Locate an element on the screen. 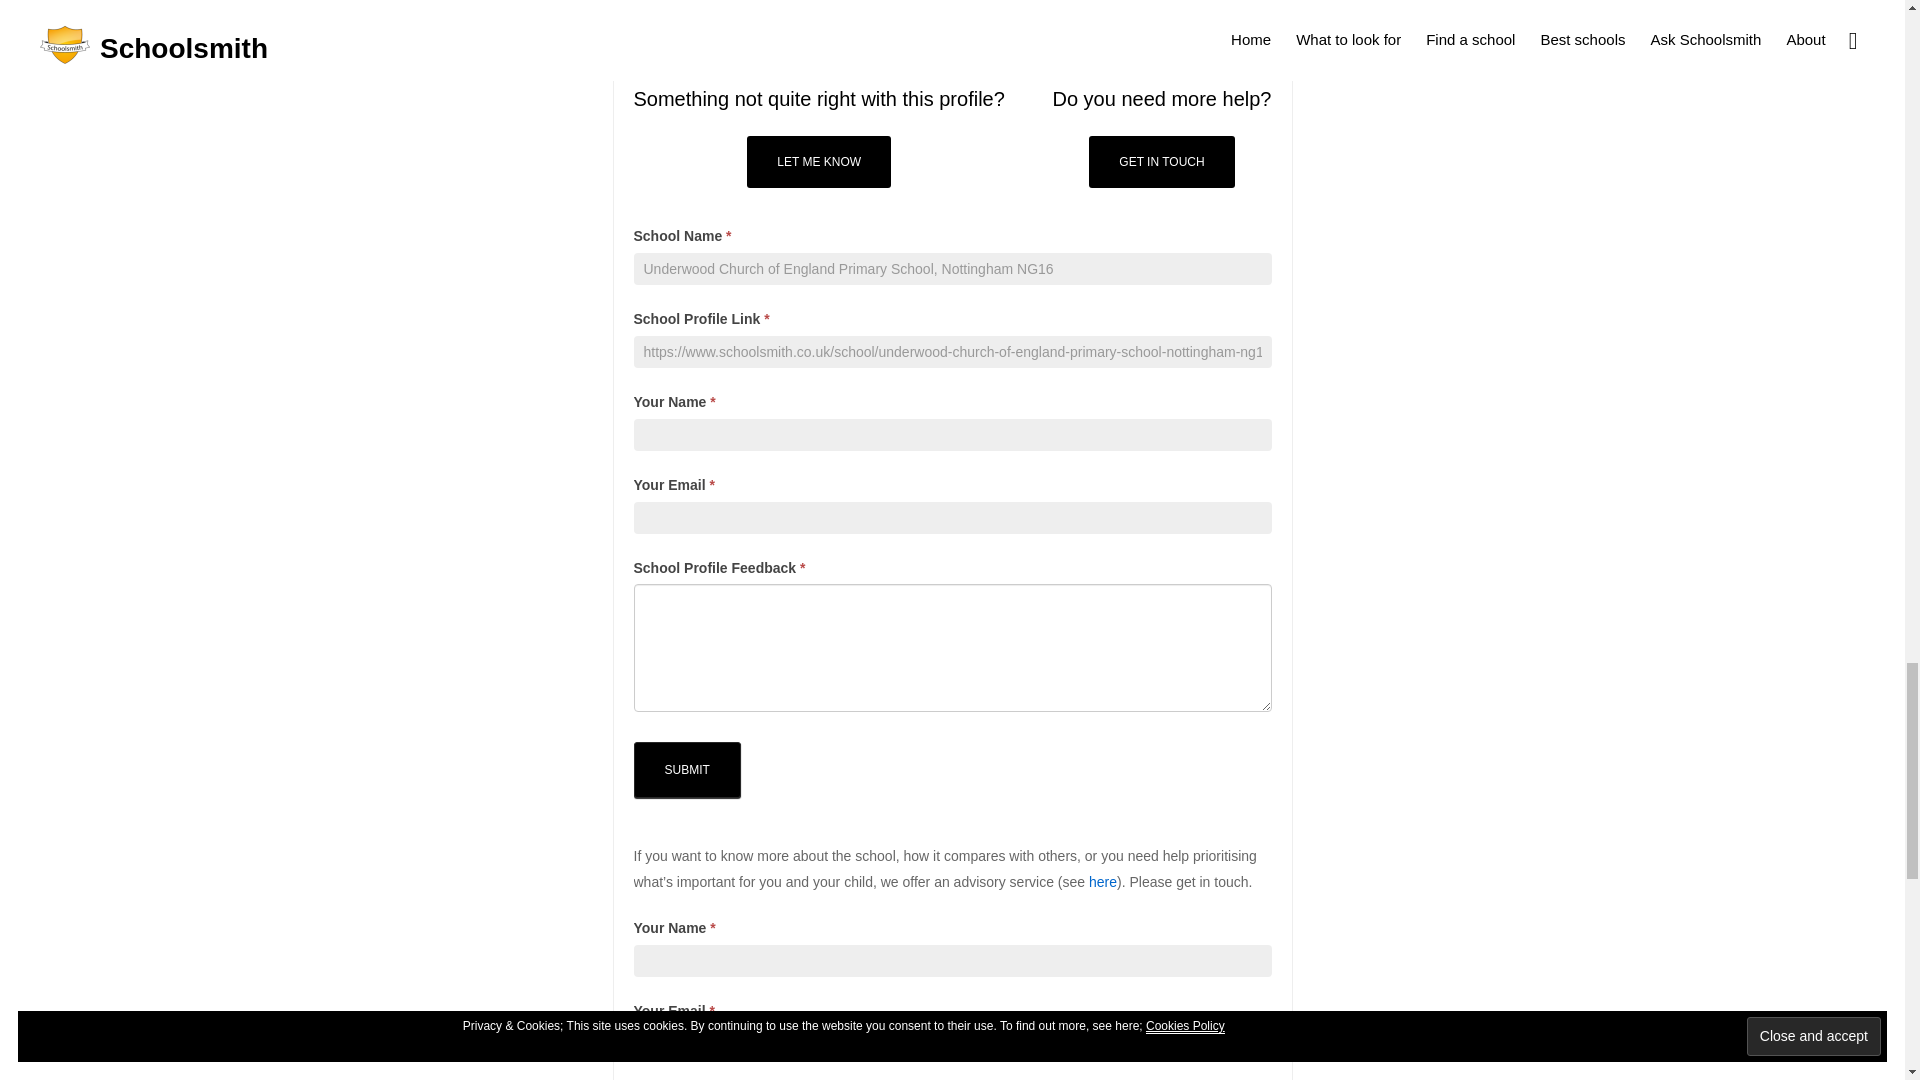 Image resolution: width=1920 pixels, height=1080 pixels. LET ME KNOW is located at coordinates (818, 162).